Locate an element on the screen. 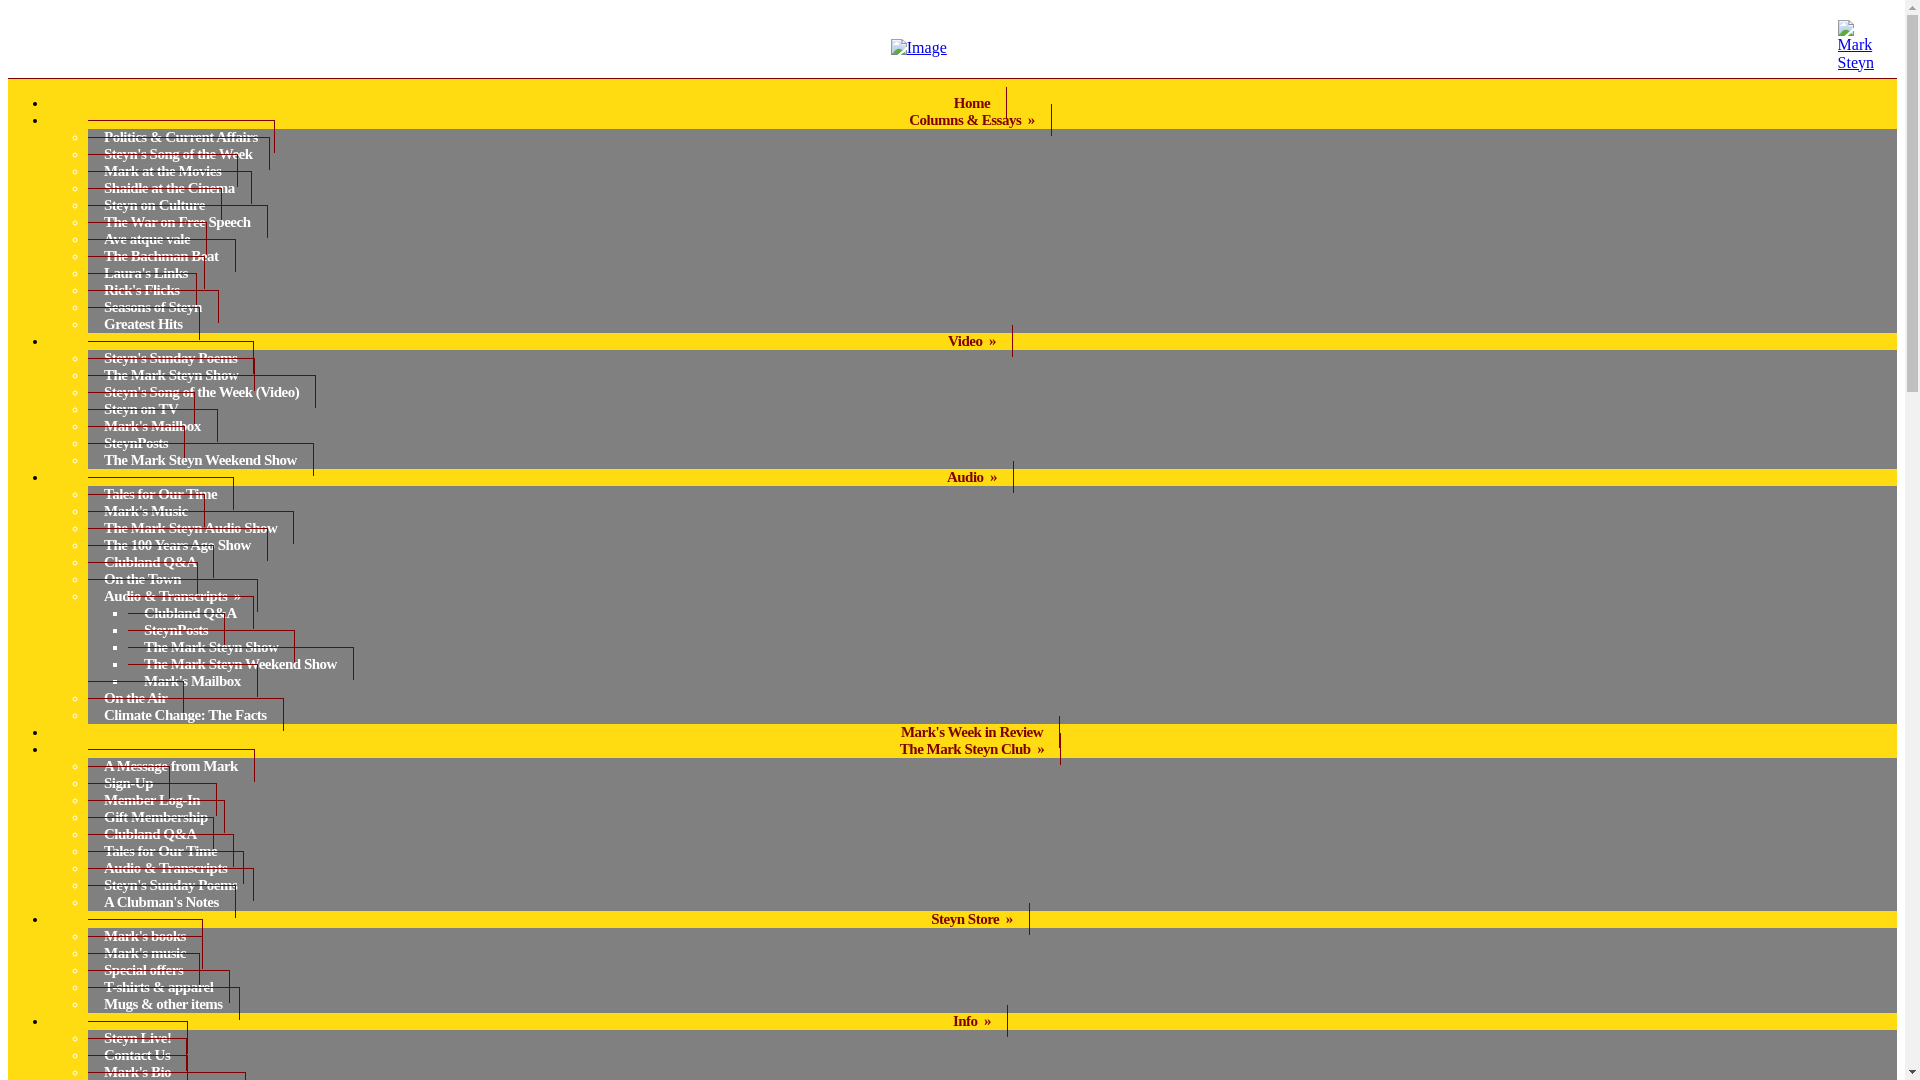  Mark at the Movies is located at coordinates (163, 170).